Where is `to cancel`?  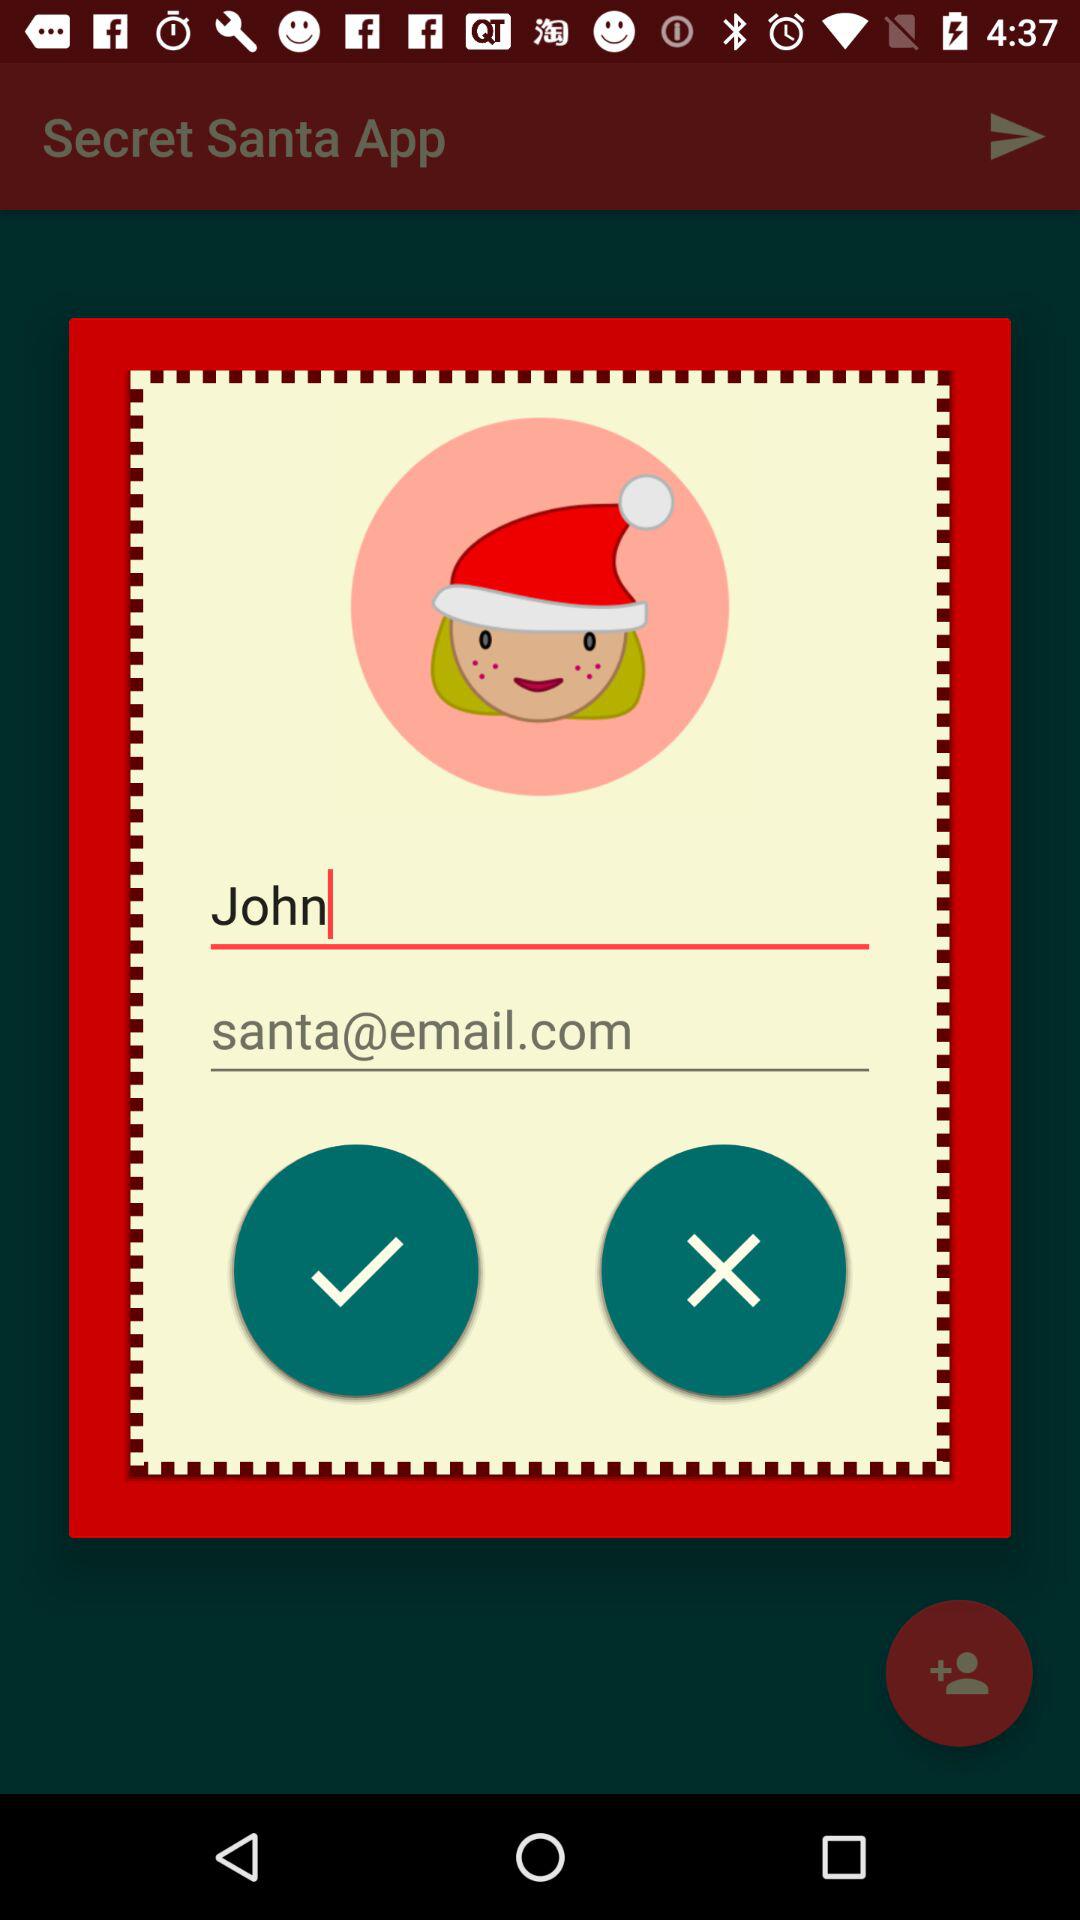
to cancel is located at coordinates (724, 1276).